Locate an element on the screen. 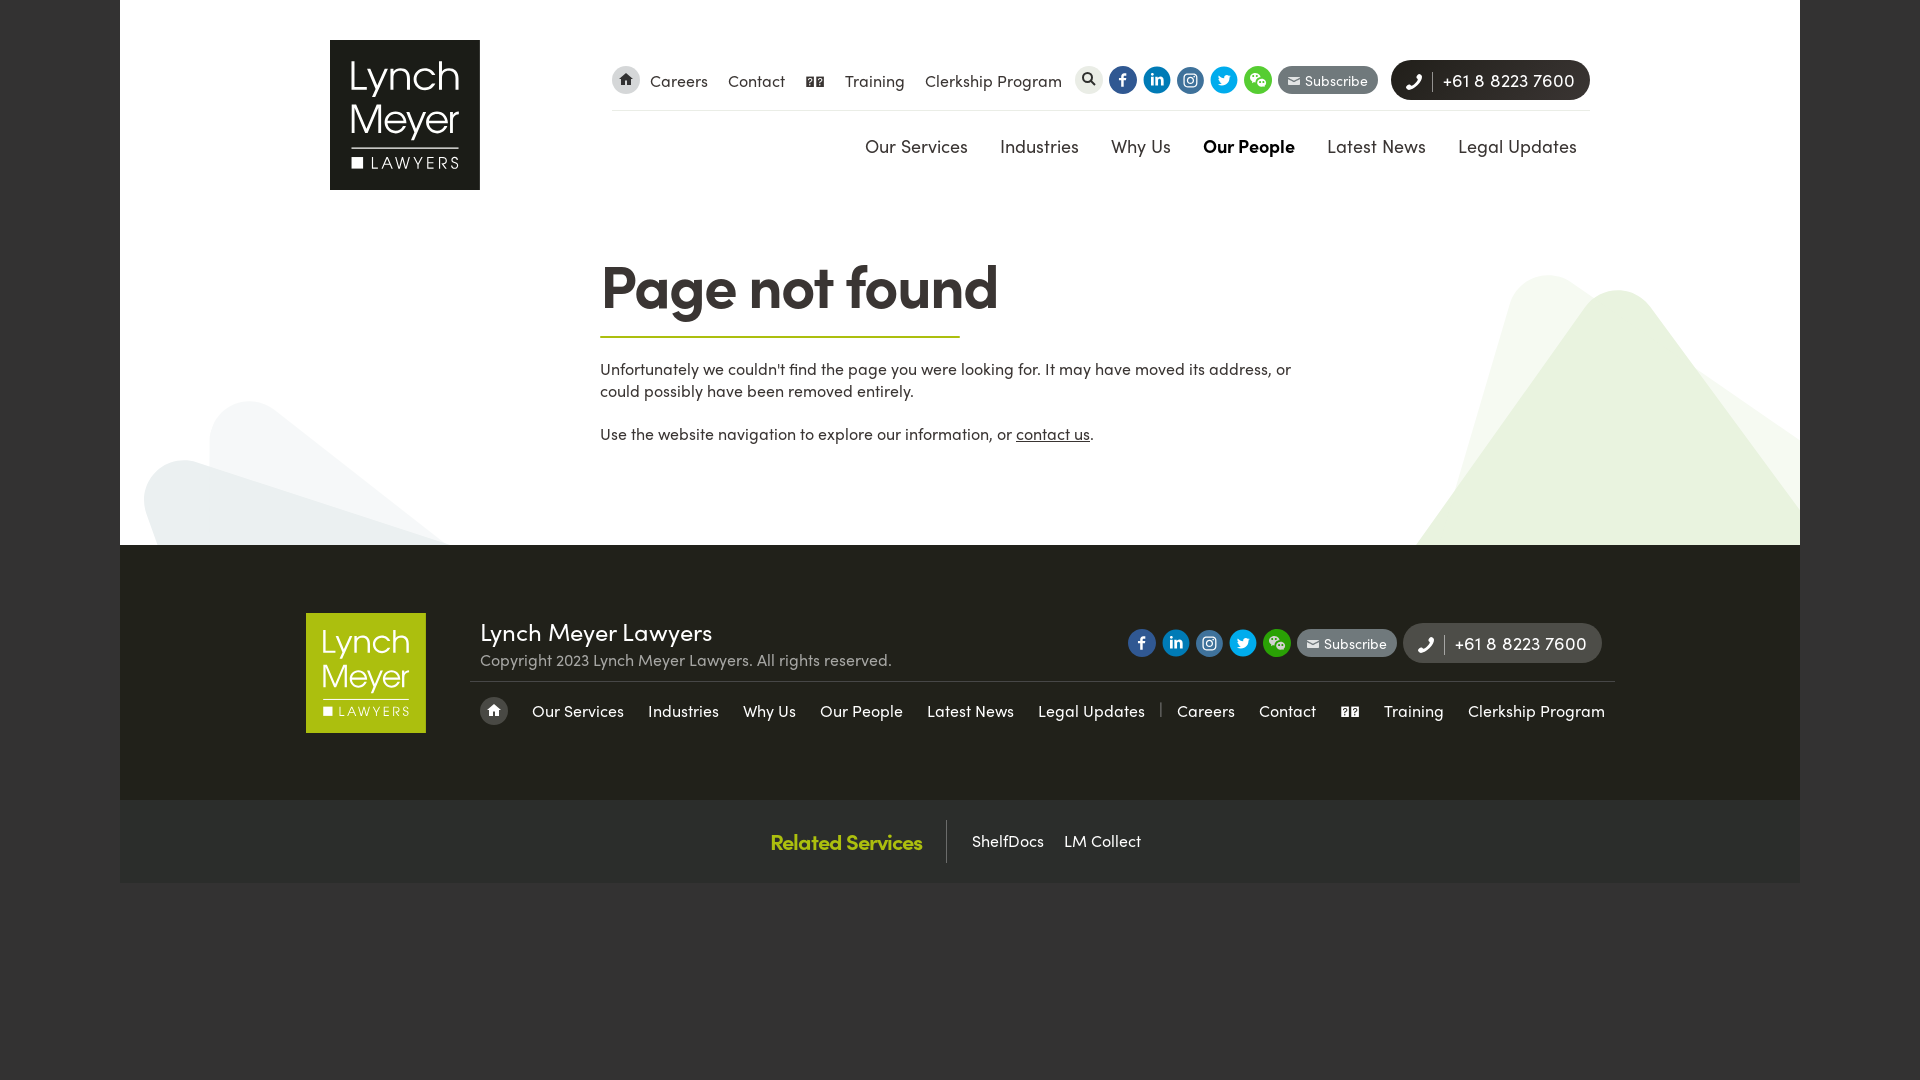 This screenshot has height=1080, width=1920. Subscribe is located at coordinates (1346, 643).